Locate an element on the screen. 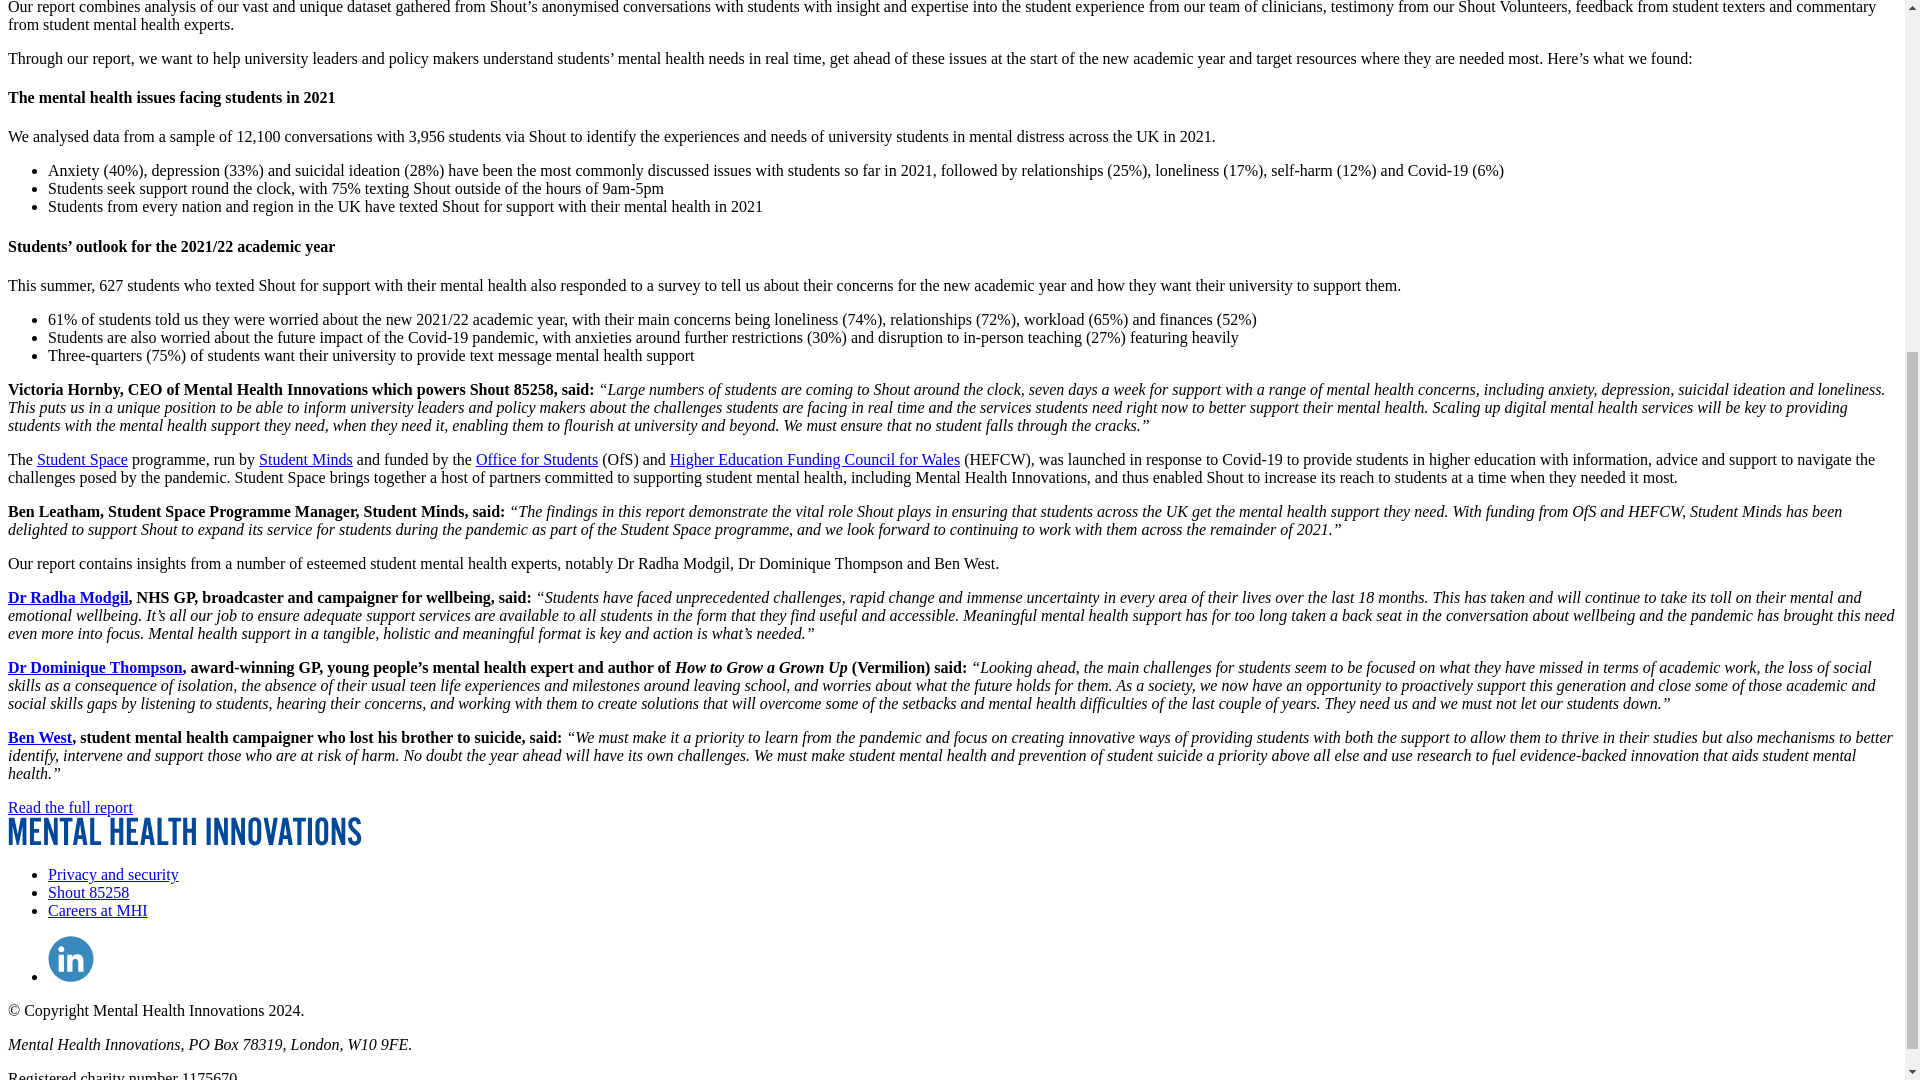 The height and width of the screenshot is (1080, 1920). Read the full report is located at coordinates (70, 808).